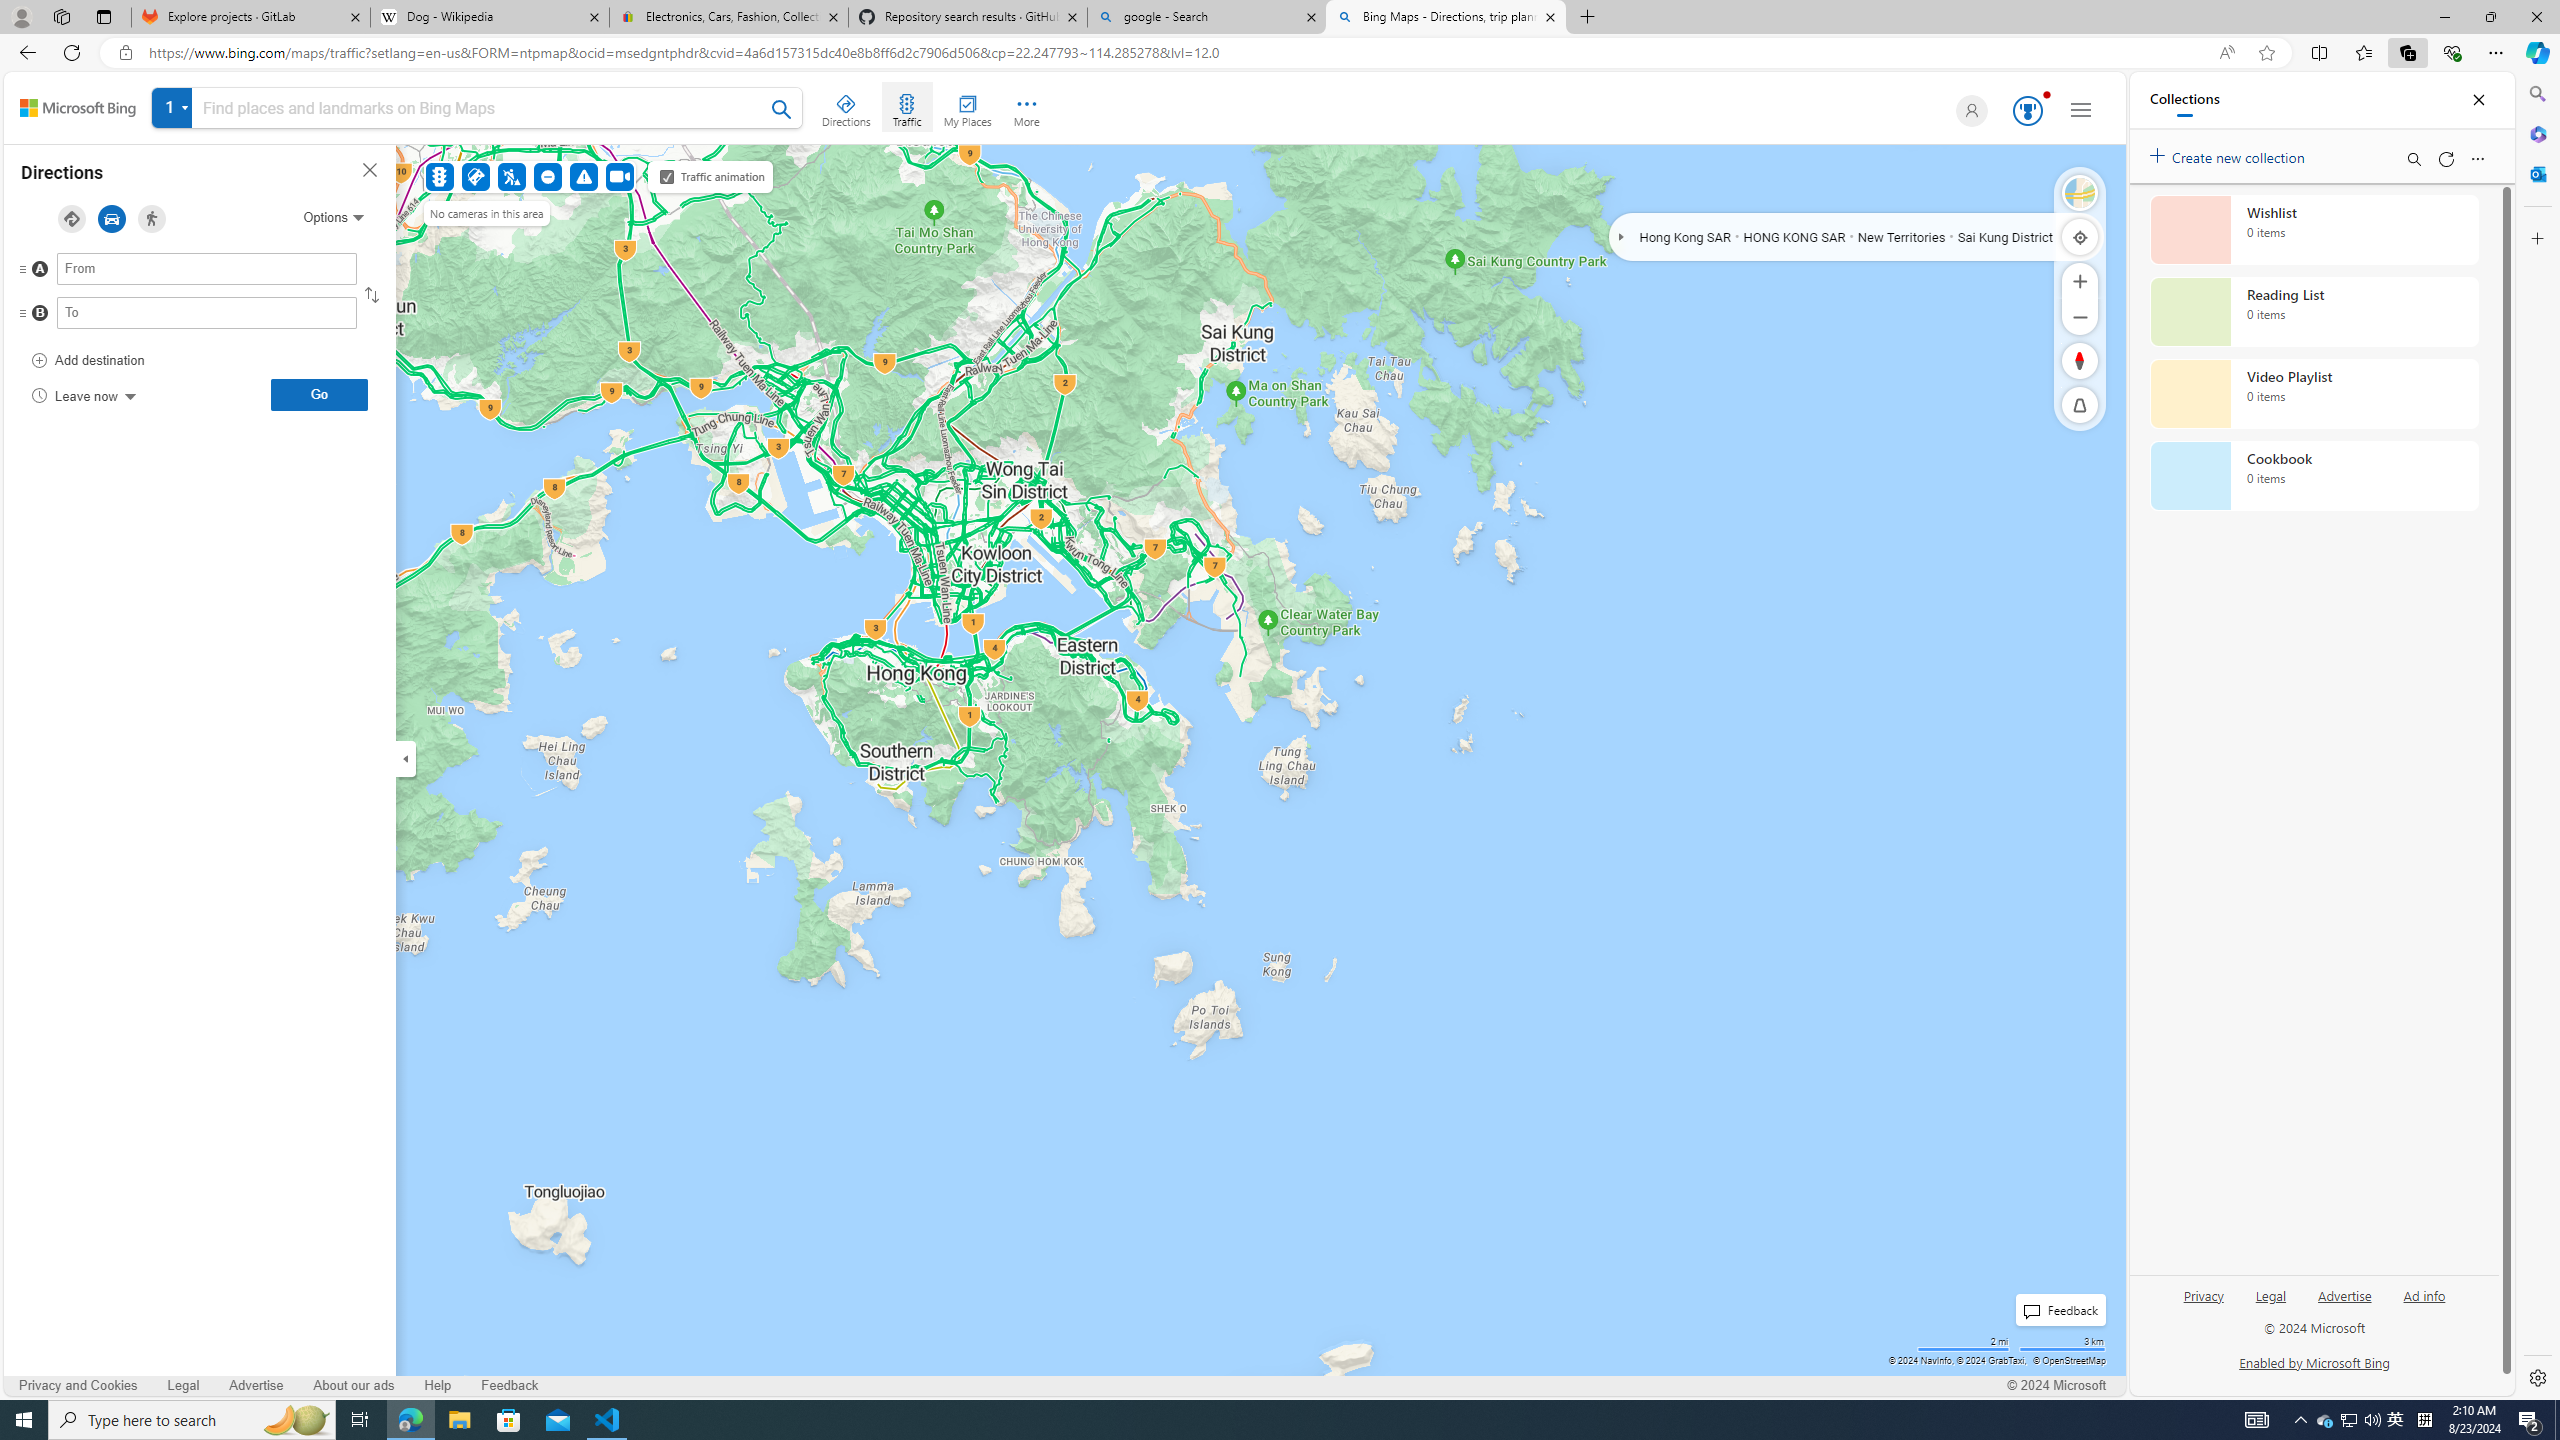 This screenshot has width=2560, height=1440. I want to click on Privacy and Cookies, so click(78, 1385).